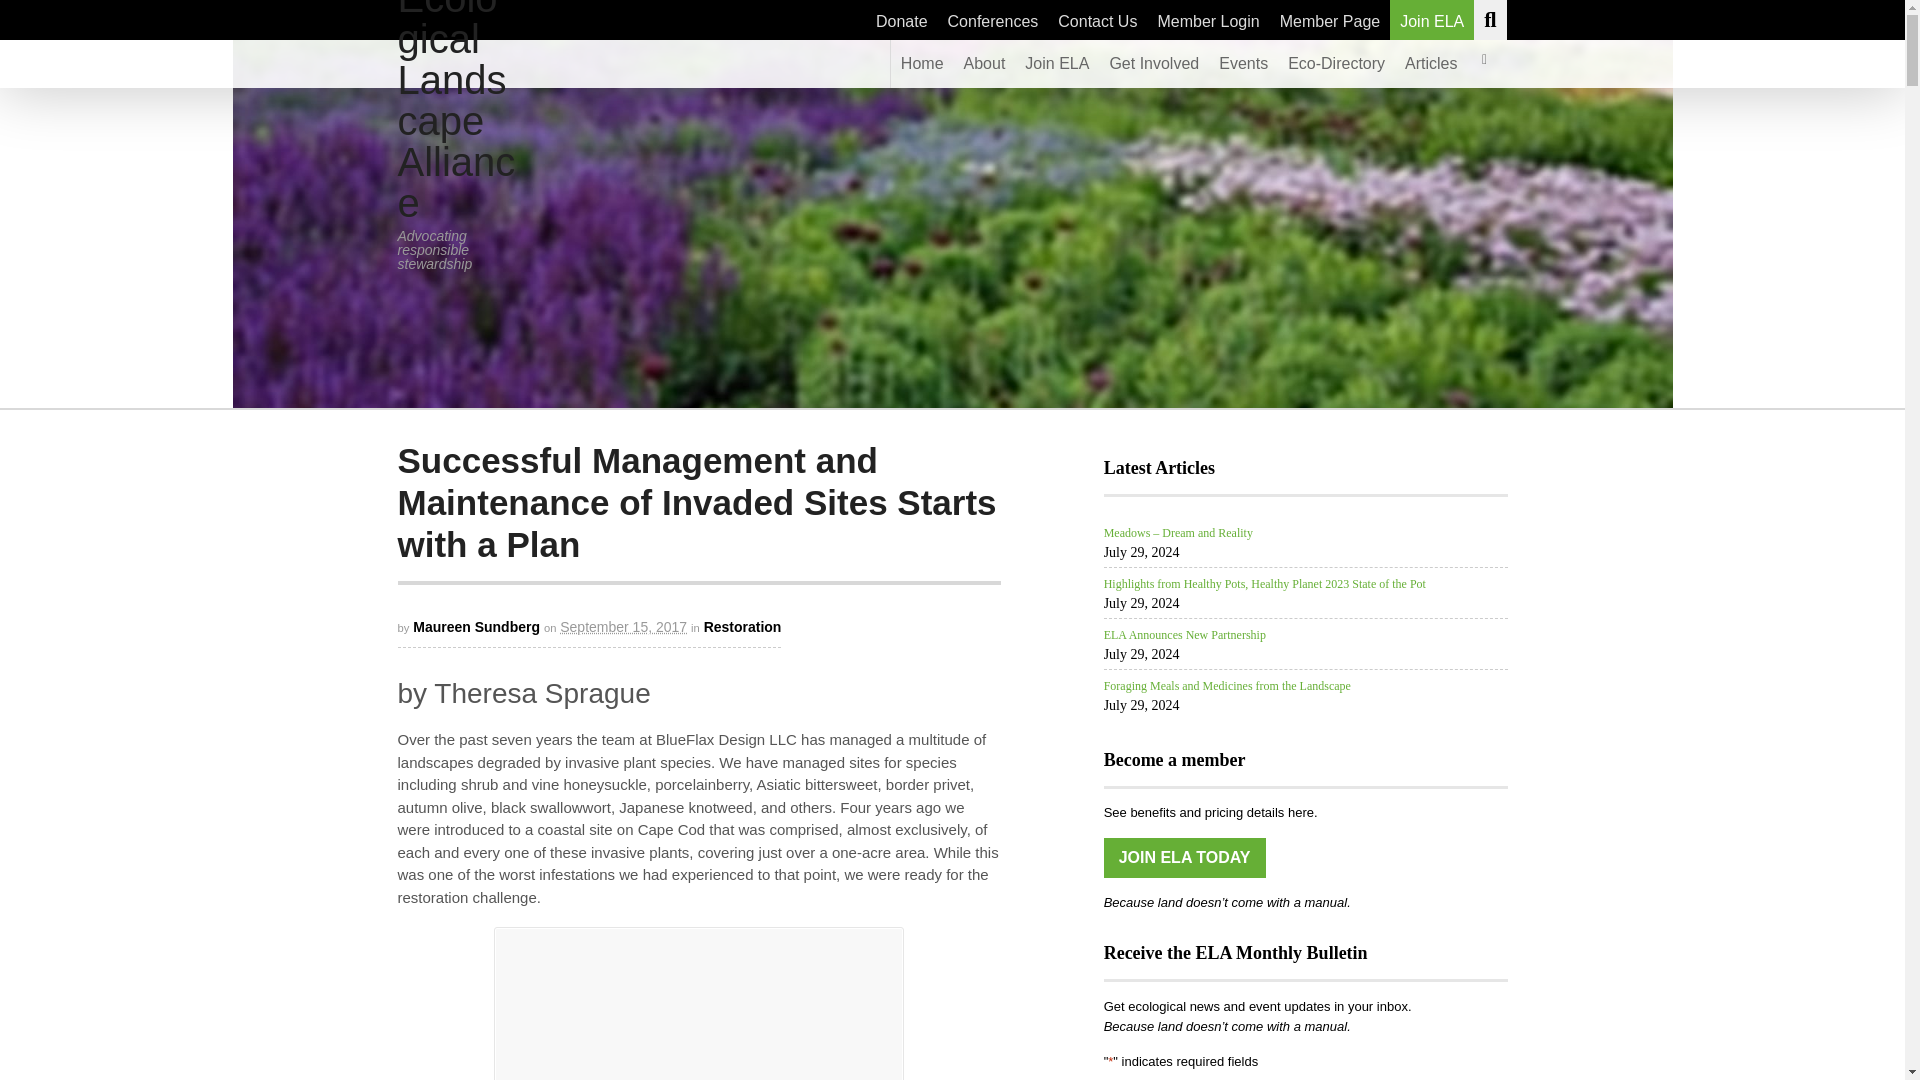  What do you see at coordinates (1208, 20) in the screenshot?
I see `Member Login` at bounding box center [1208, 20].